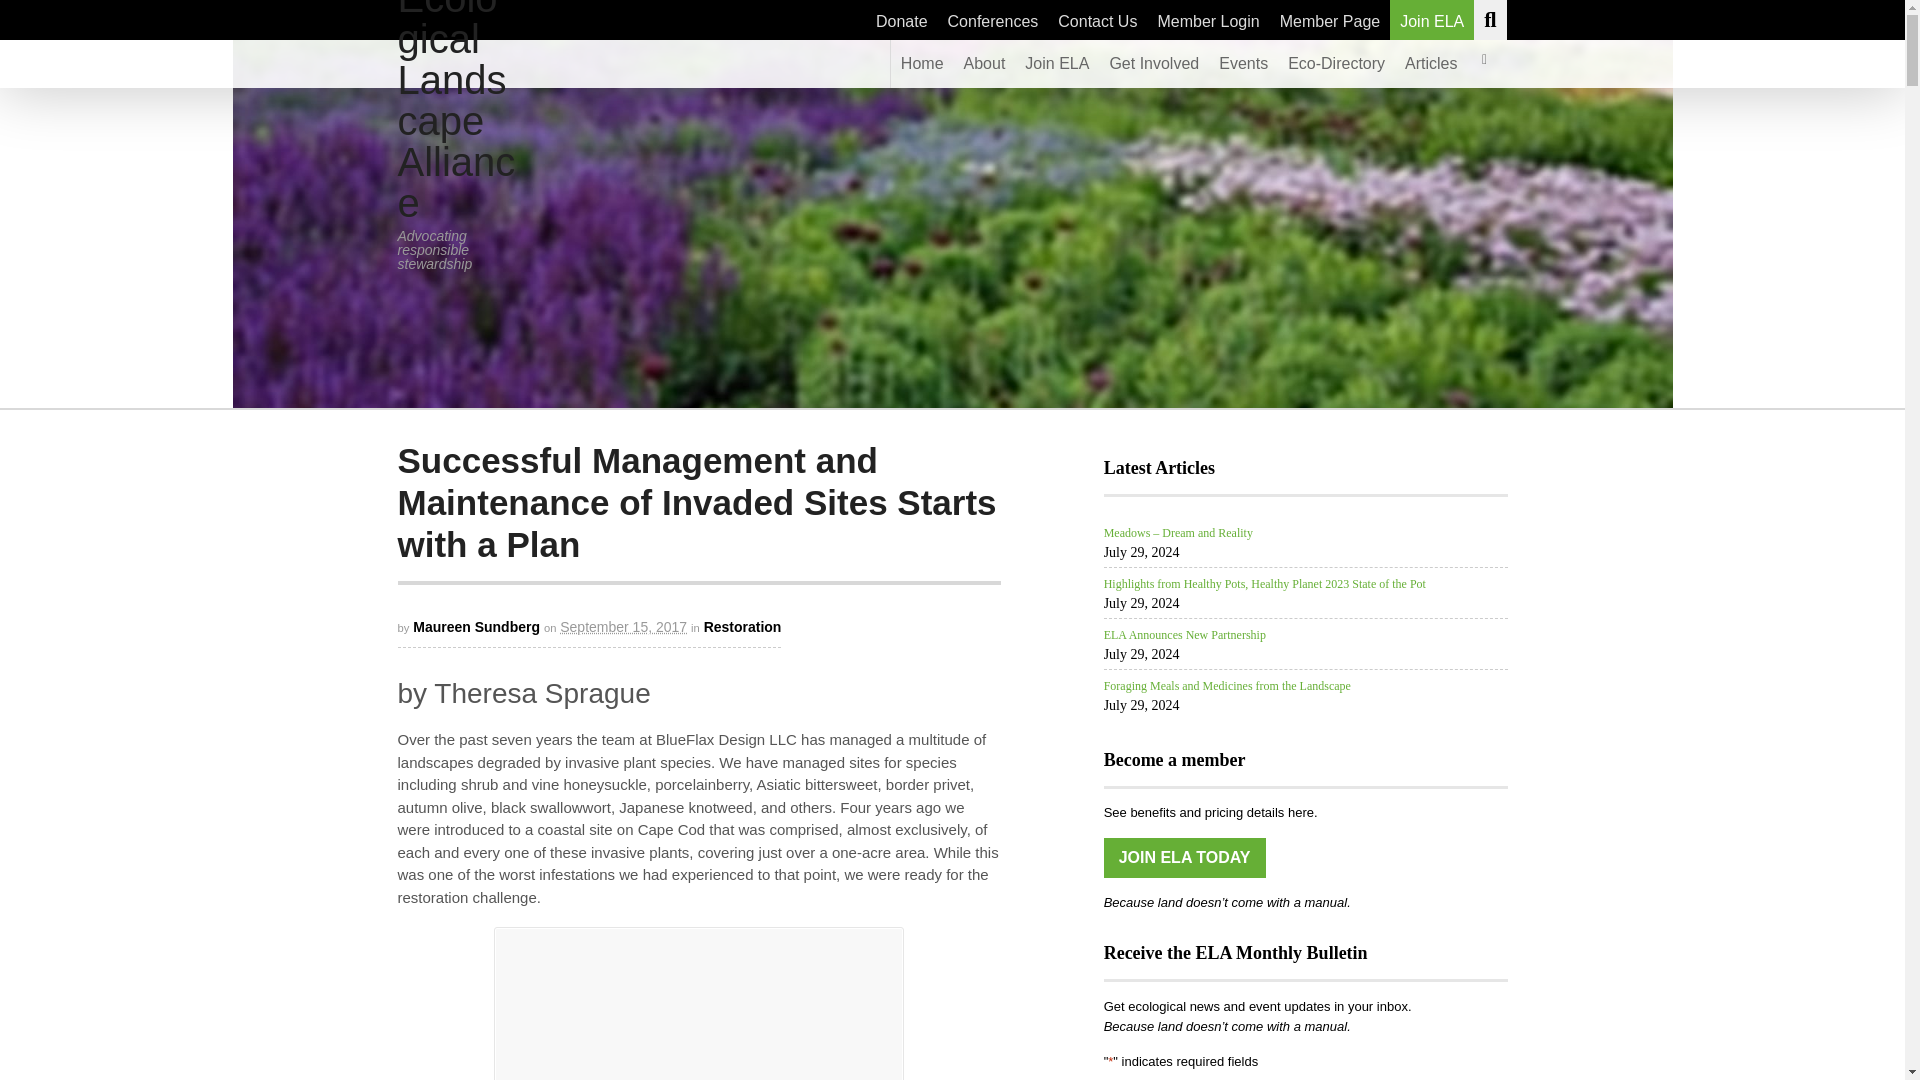  What do you see at coordinates (1208, 20) in the screenshot?
I see `Member Login` at bounding box center [1208, 20].